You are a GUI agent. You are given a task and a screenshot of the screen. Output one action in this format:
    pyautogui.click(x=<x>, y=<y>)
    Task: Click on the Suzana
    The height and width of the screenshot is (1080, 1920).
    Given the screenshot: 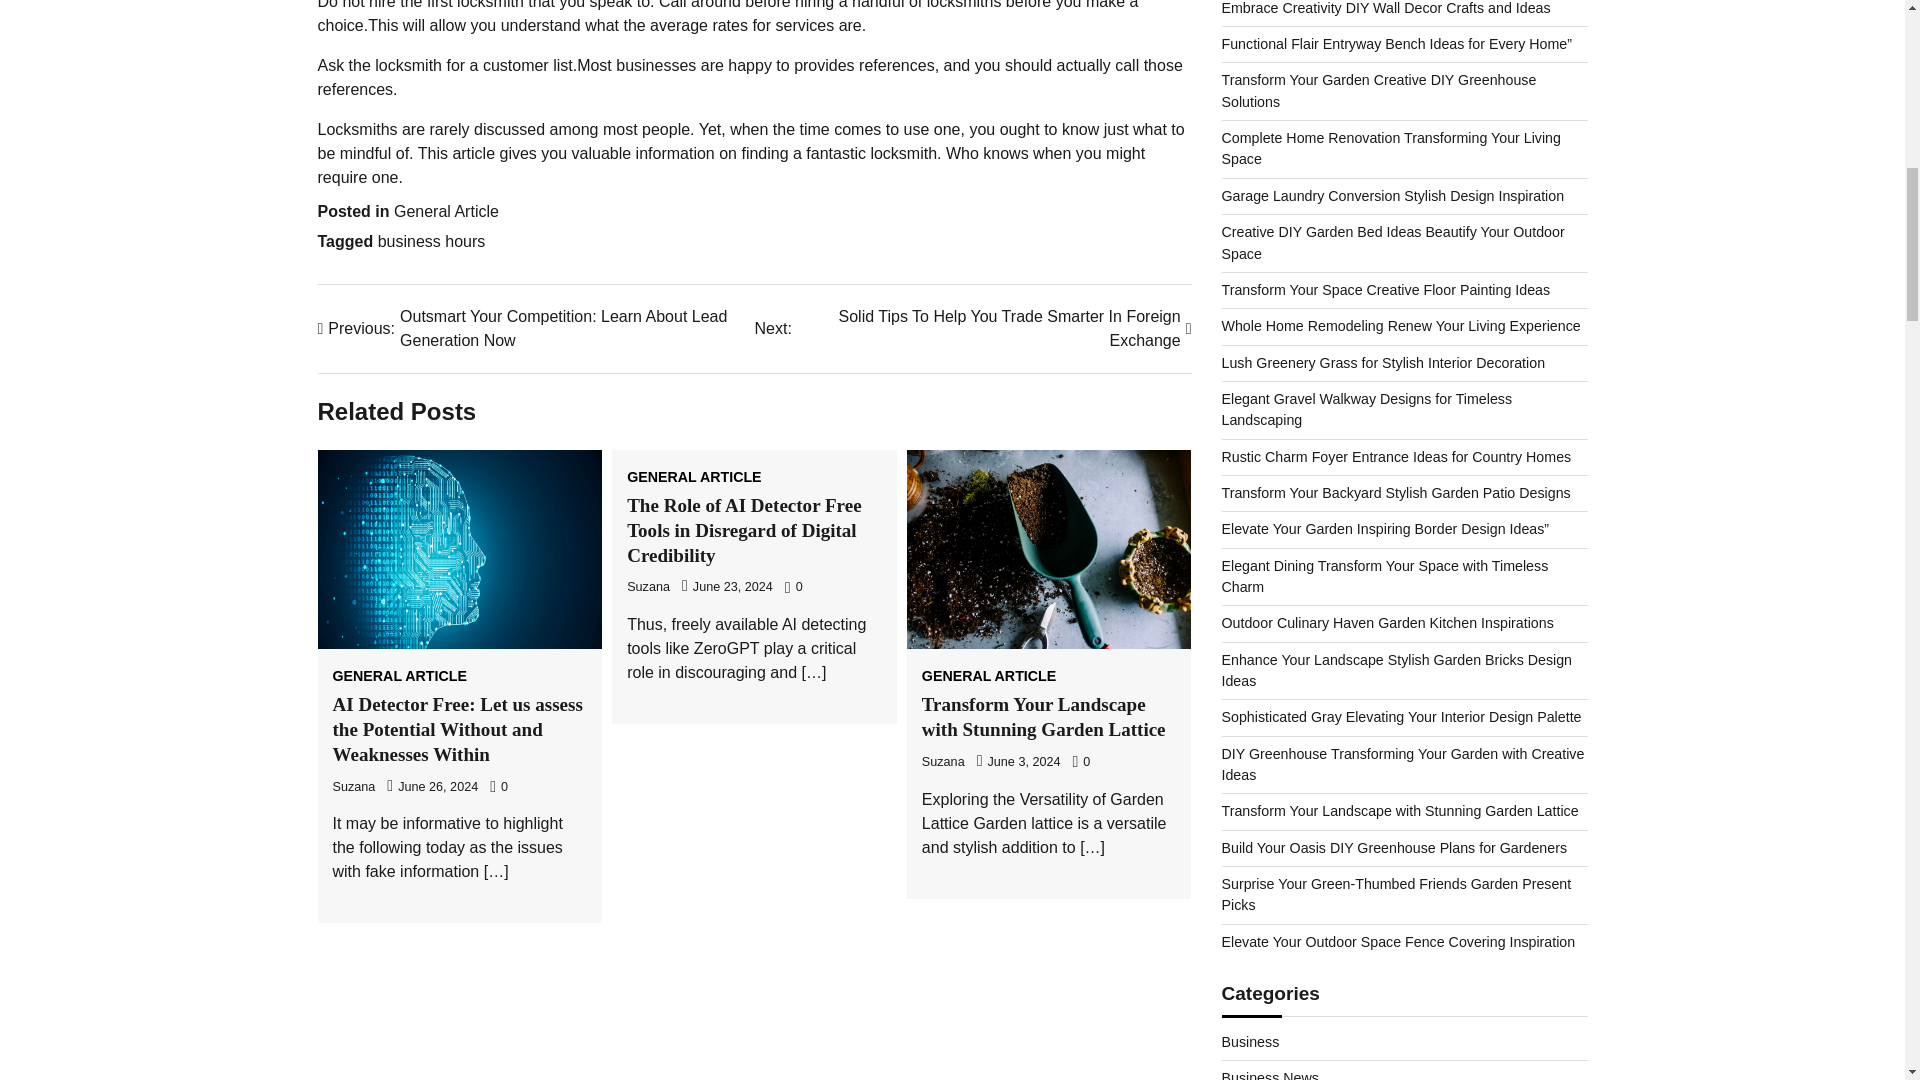 What is the action you would take?
    pyautogui.click(x=353, y=786)
    